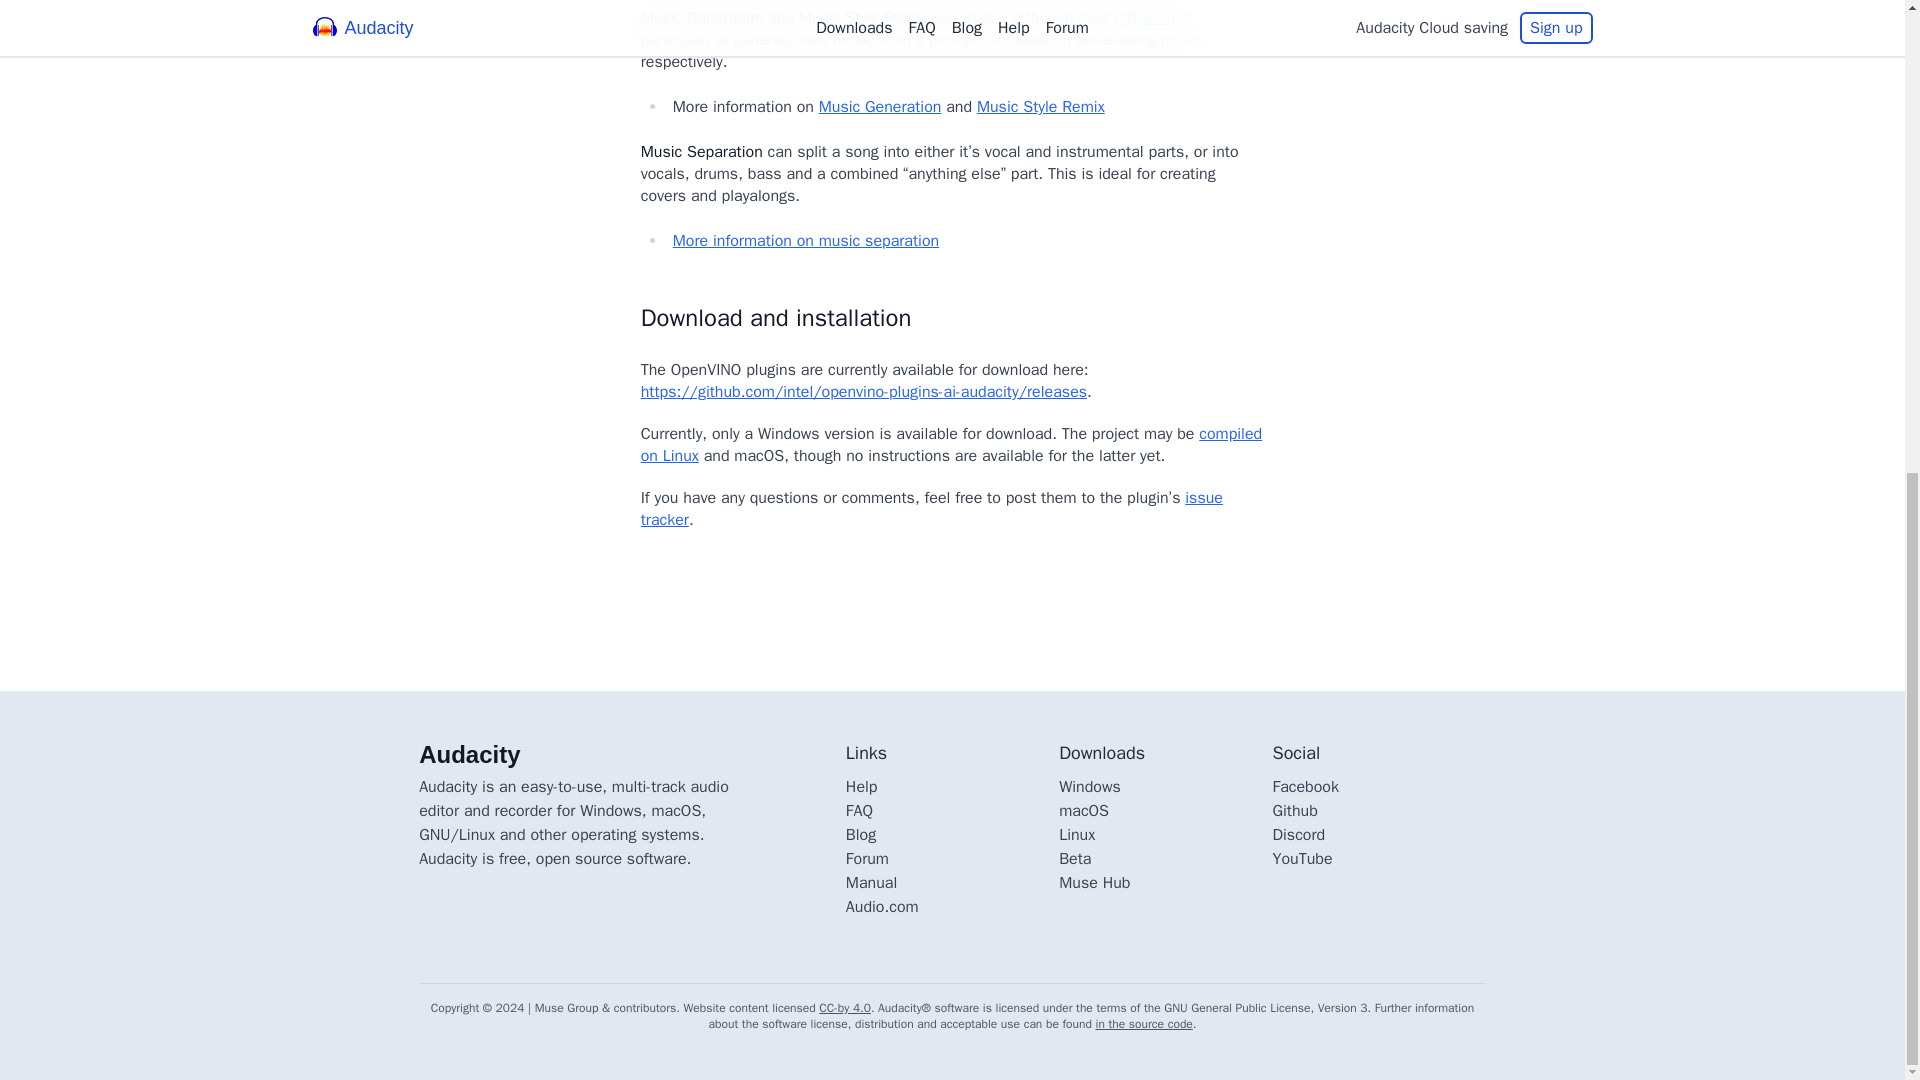 The height and width of the screenshot is (1080, 1920). I want to click on issue tracker, so click(932, 509).